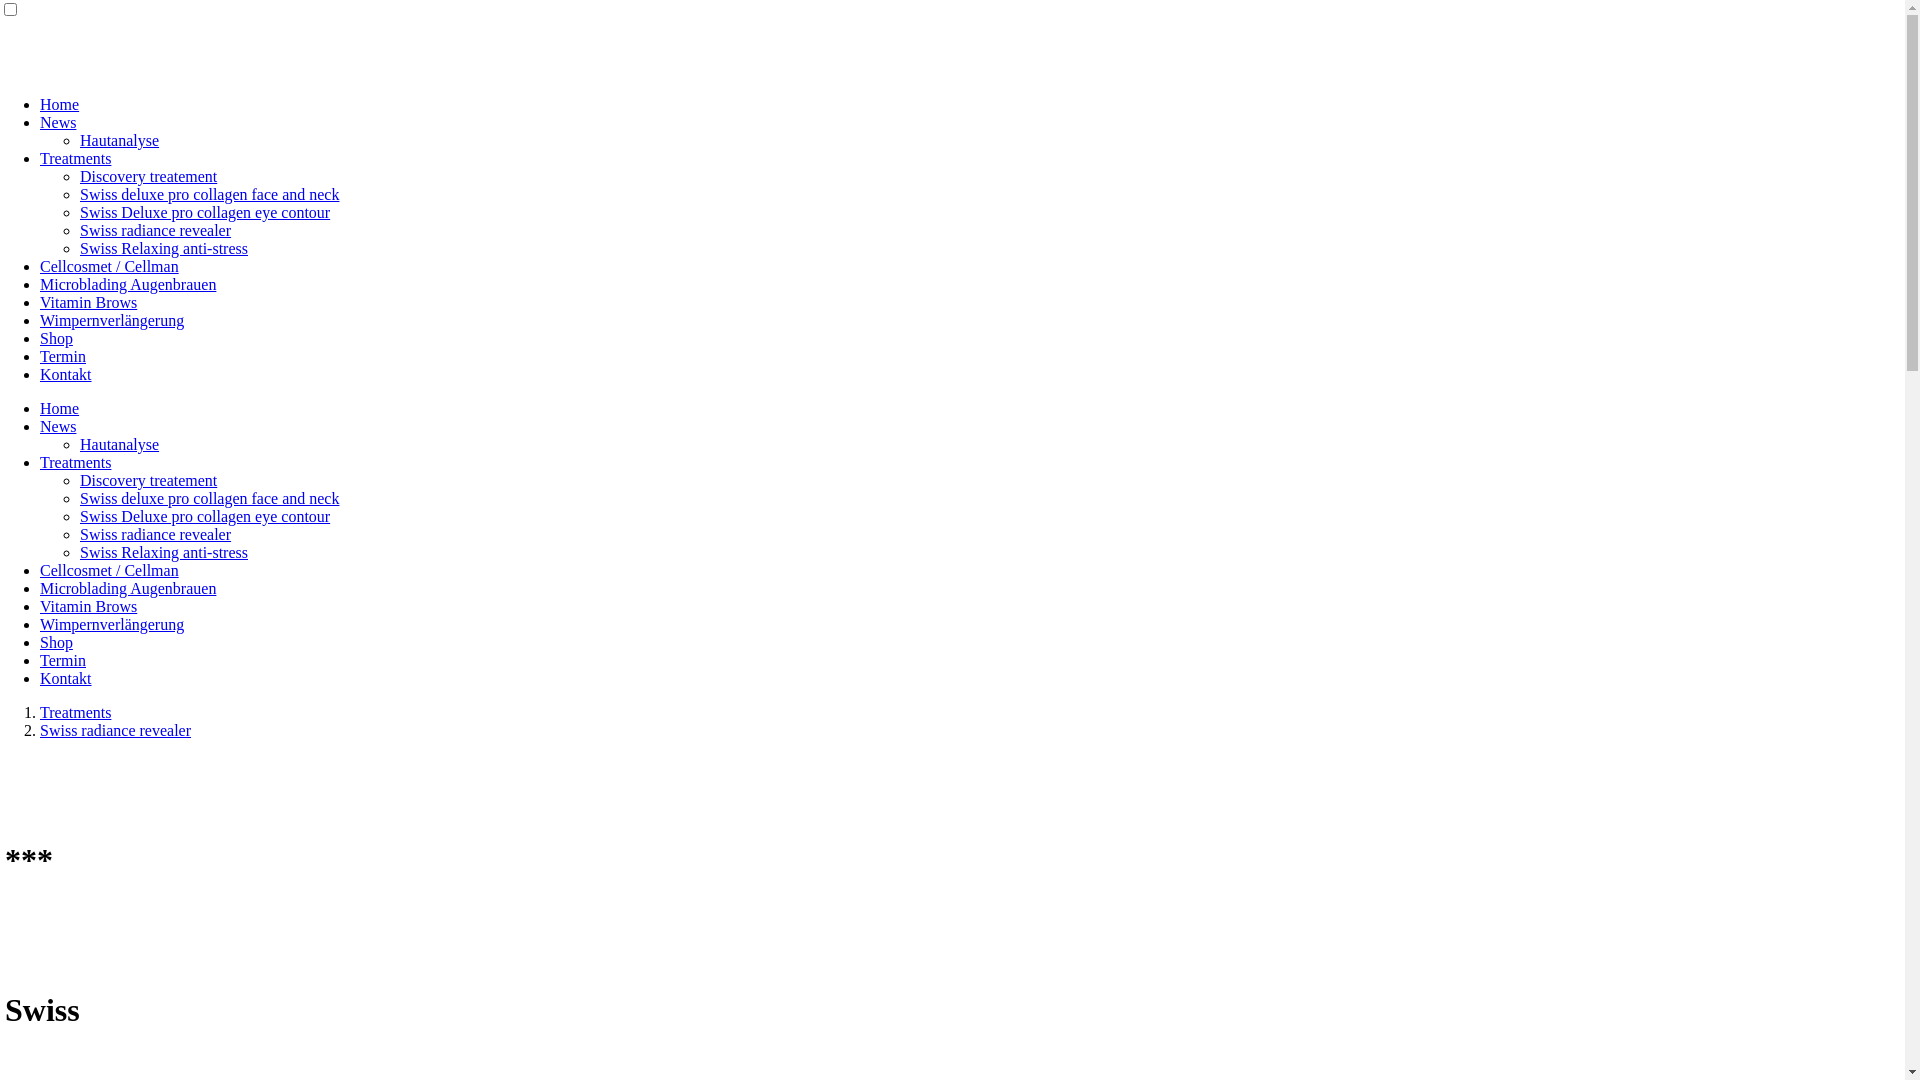  Describe the element at coordinates (164, 552) in the screenshot. I see `Swiss Relaxing anti-stress` at that location.